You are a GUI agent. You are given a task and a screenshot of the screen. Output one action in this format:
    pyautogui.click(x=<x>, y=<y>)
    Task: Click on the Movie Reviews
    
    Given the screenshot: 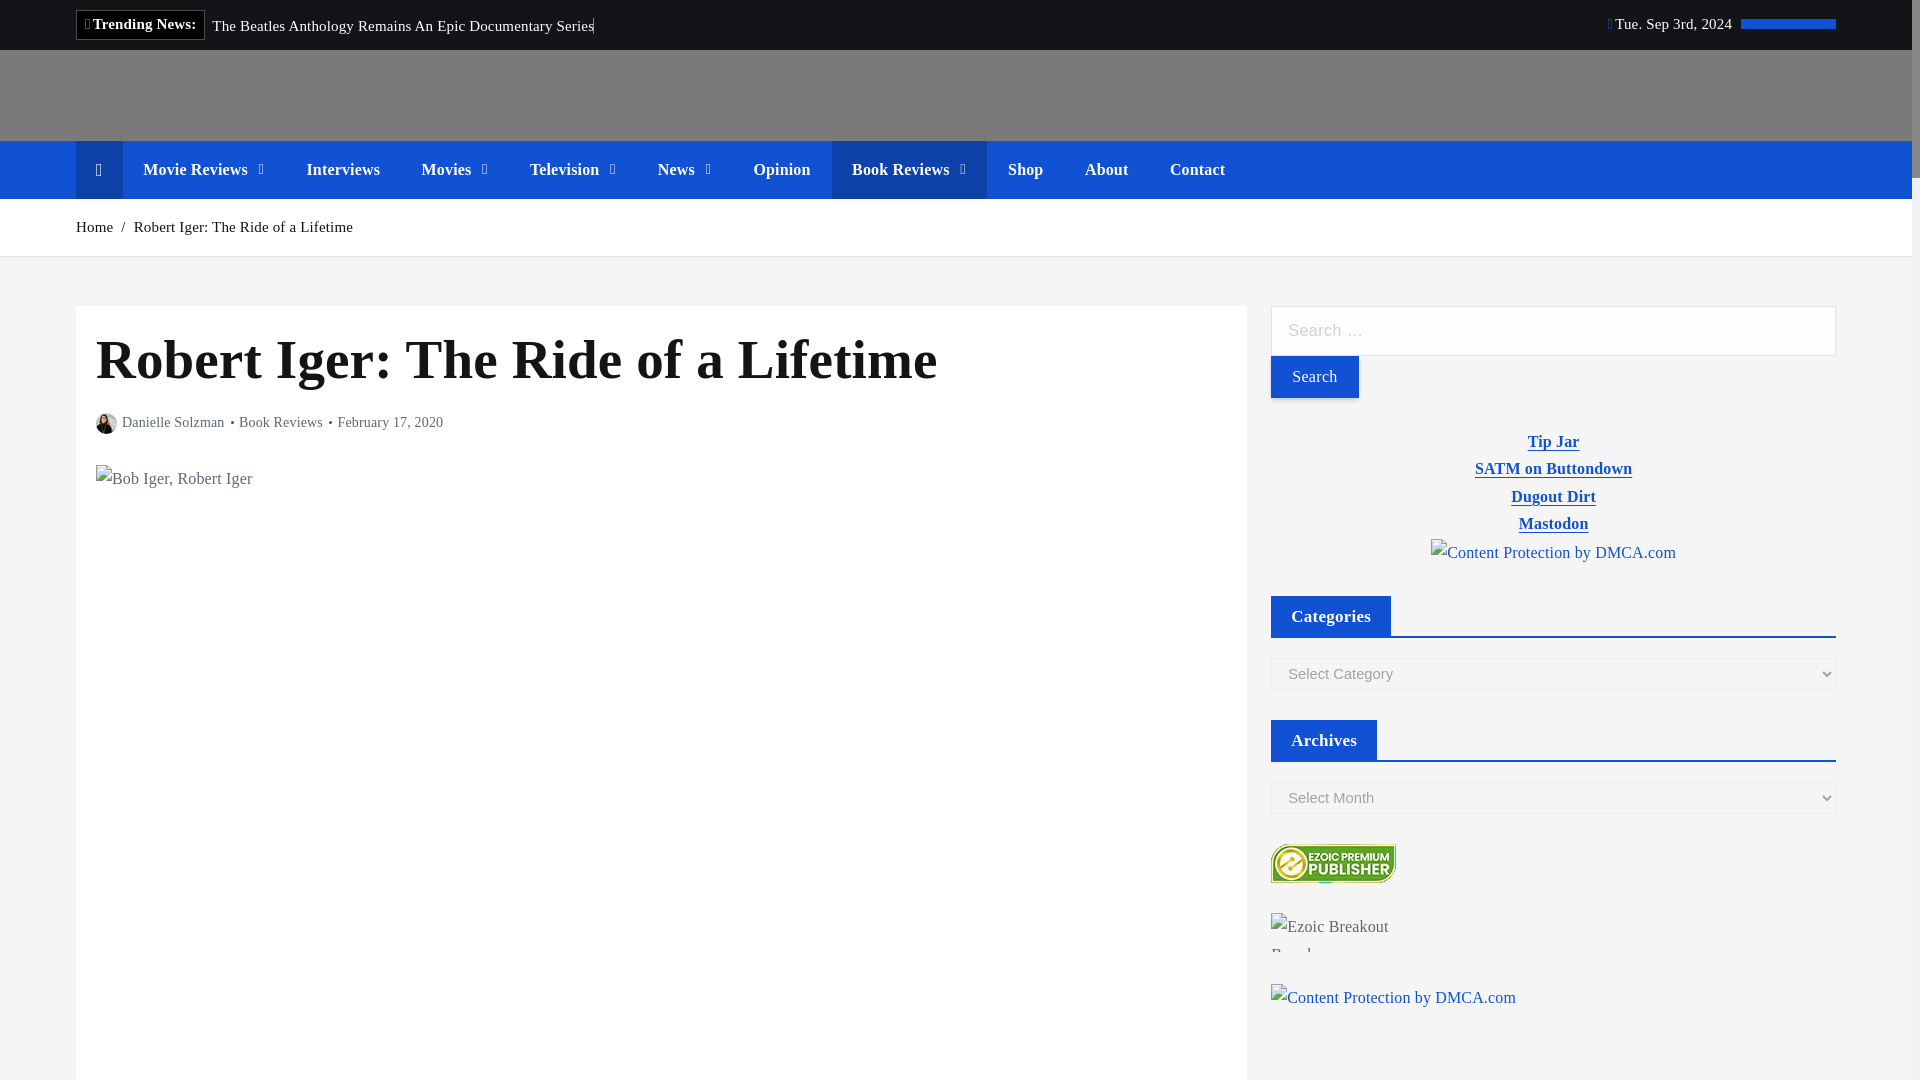 What is the action you would take?
    pyautogui.click(x=203, y=170)
    